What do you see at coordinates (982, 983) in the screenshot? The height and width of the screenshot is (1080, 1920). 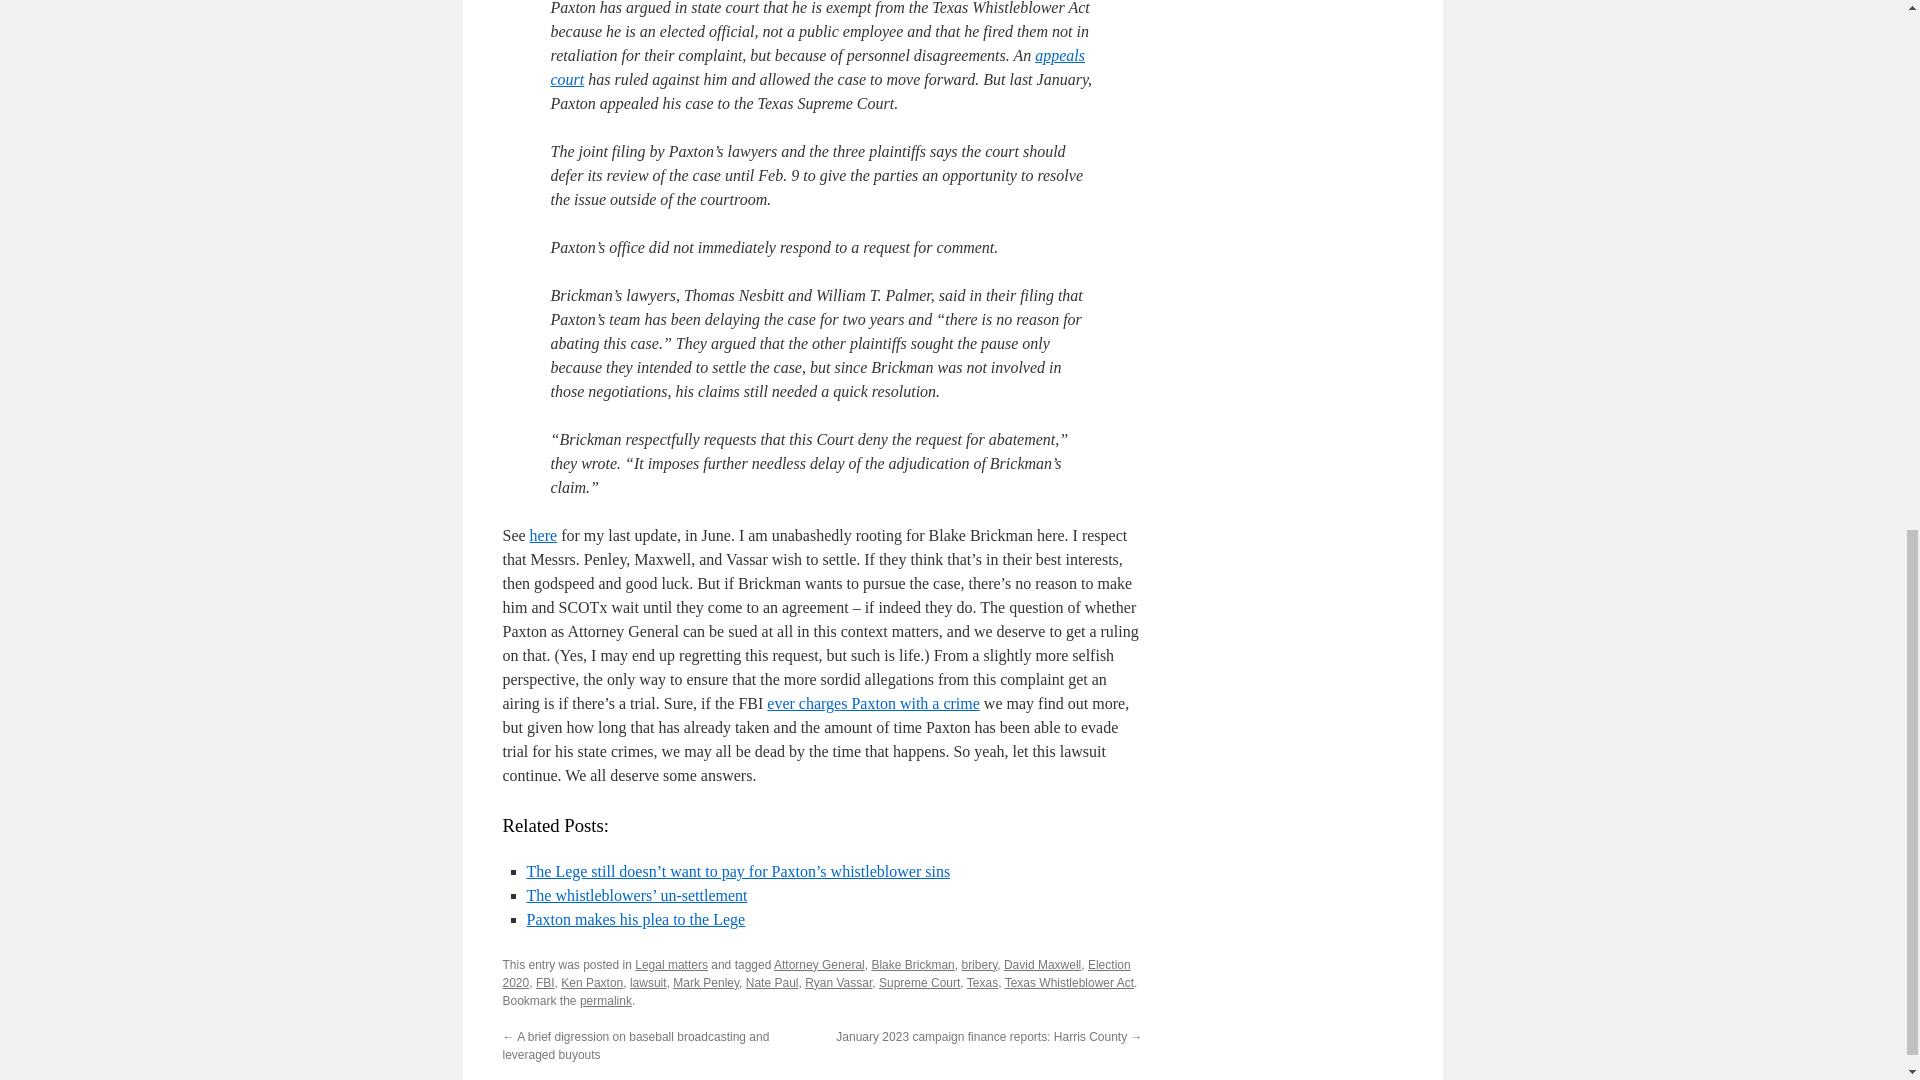 I see `Texas` at bounding box center [982, 983].